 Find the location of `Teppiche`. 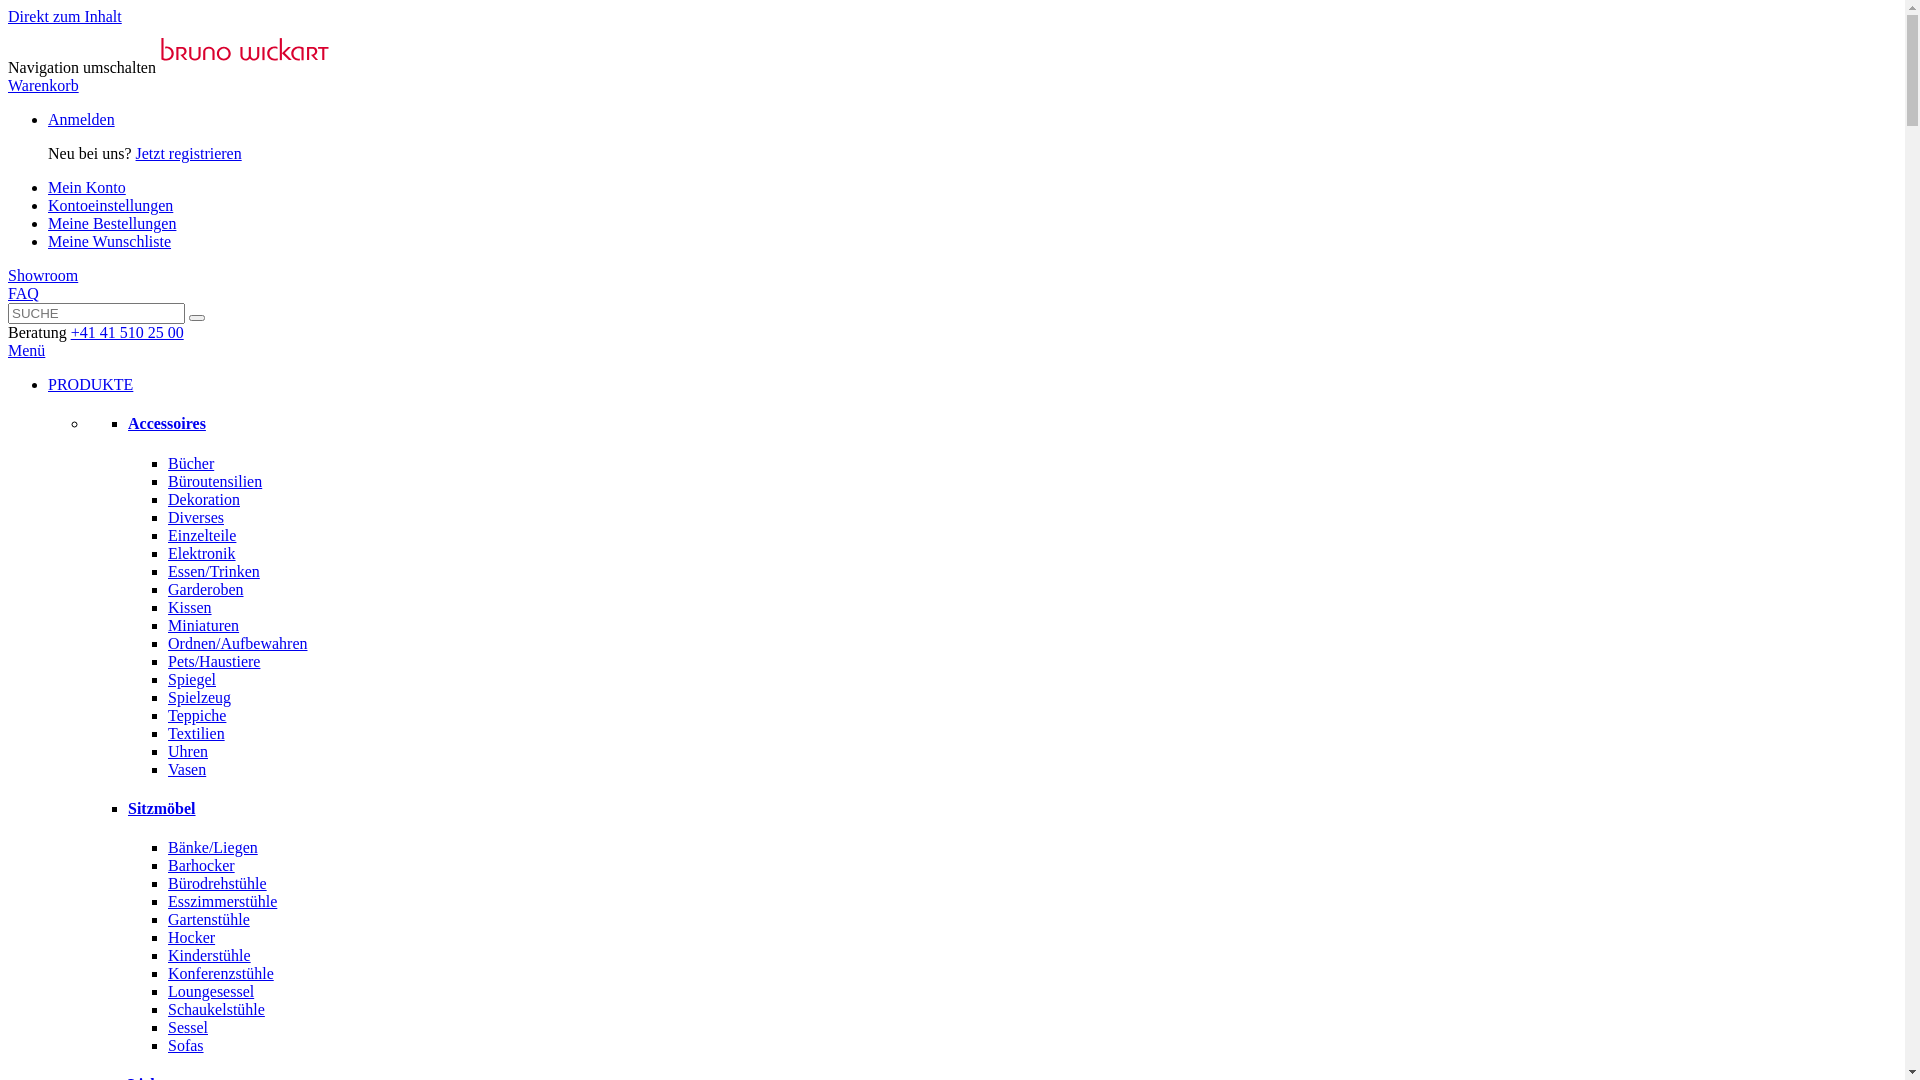

Teppiche is located at coordinates (197, 716).